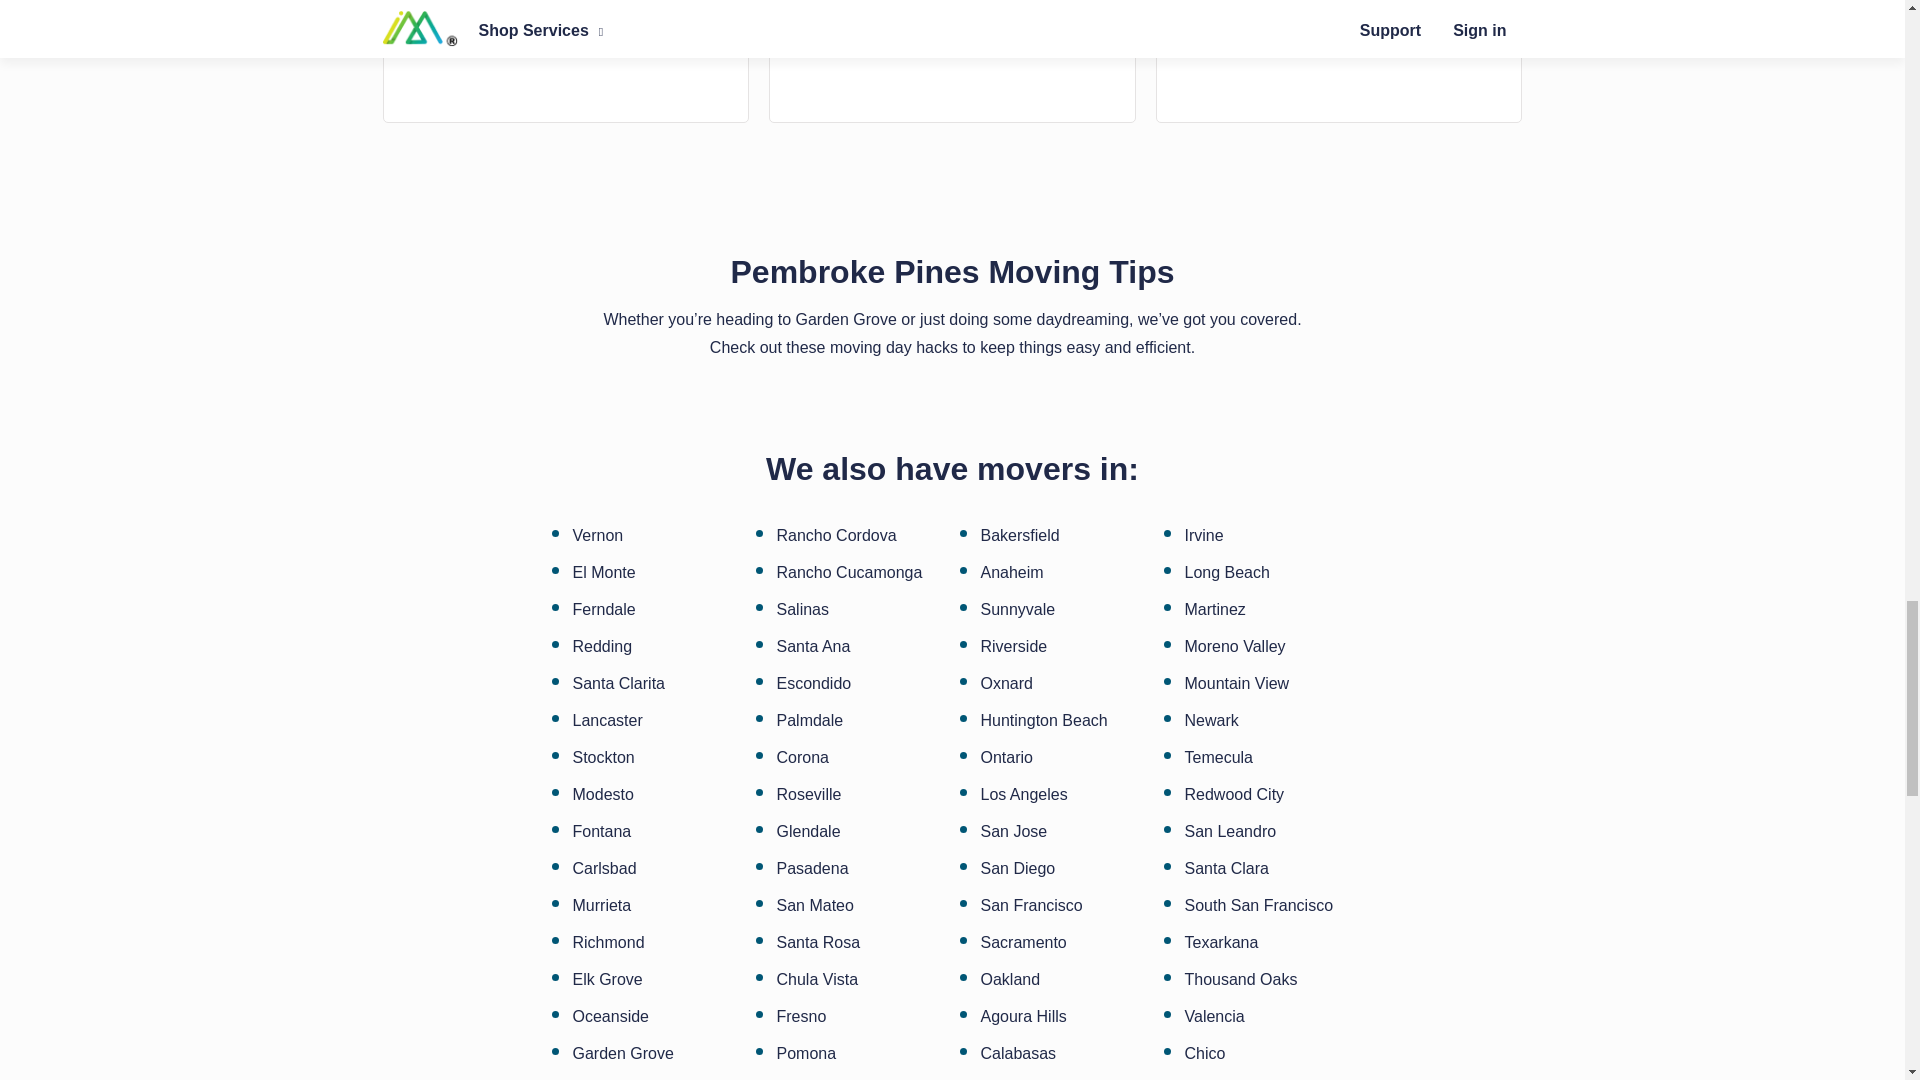 This screenshot has width=1920, height=1080. I want to click on El Monte, so click(604, 572).